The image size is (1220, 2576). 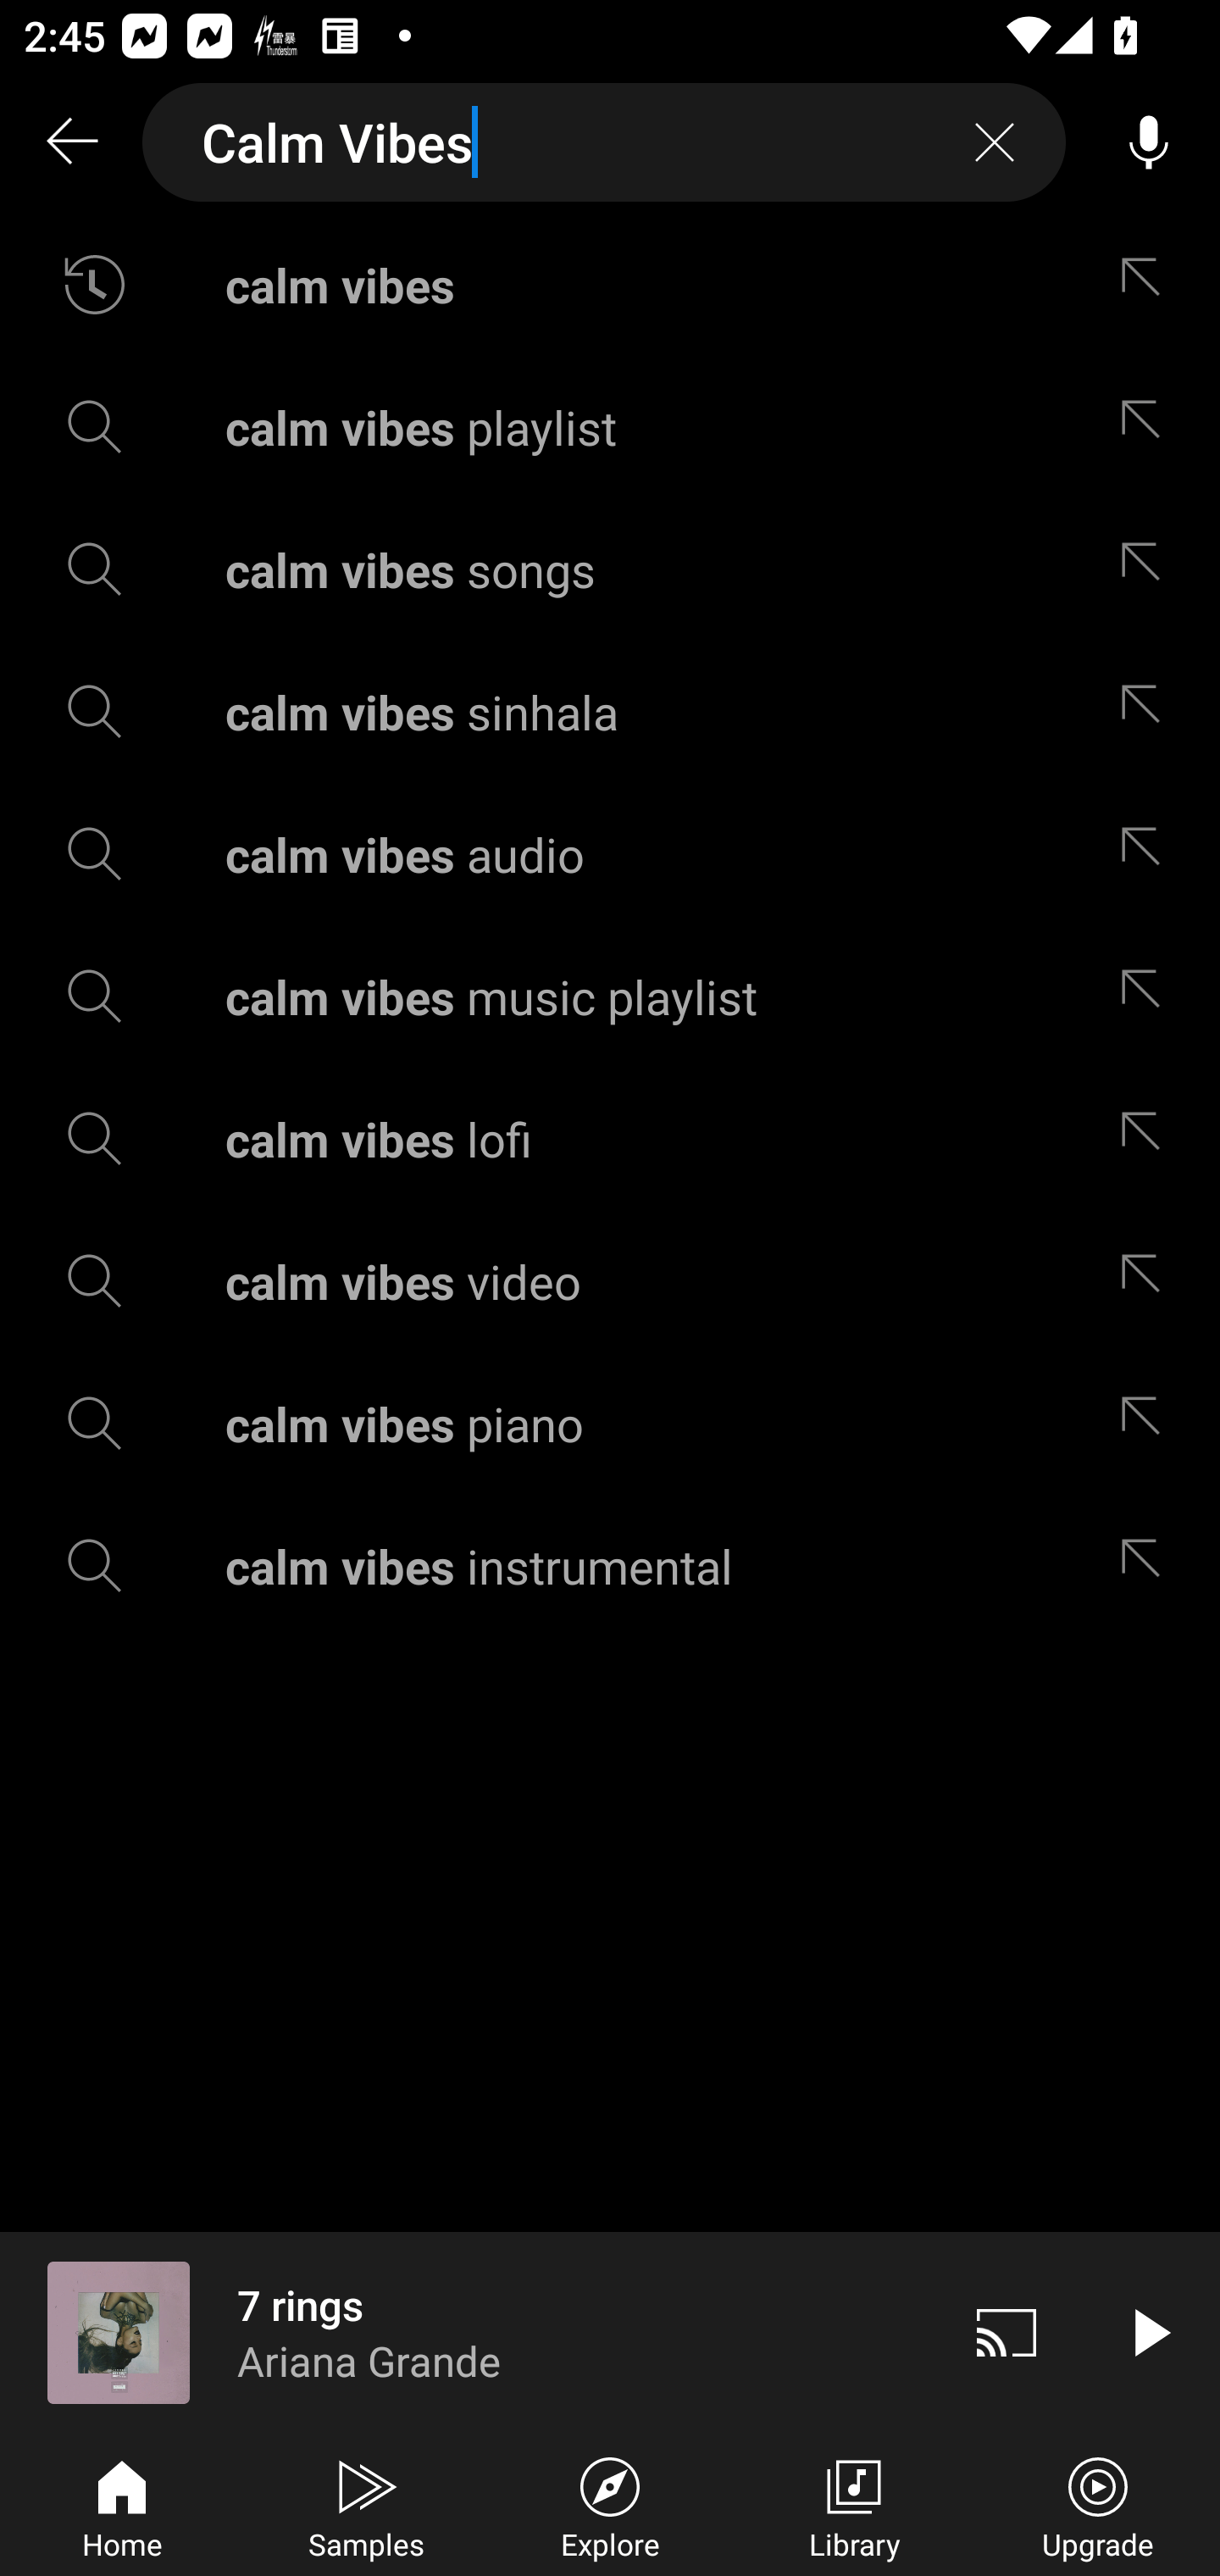 What do you see at coordinates (610, 1424) in the screenshot?
I see `calm vibes piano Edit suggestion calm vibes piano` at bounding box center [610, 1424].